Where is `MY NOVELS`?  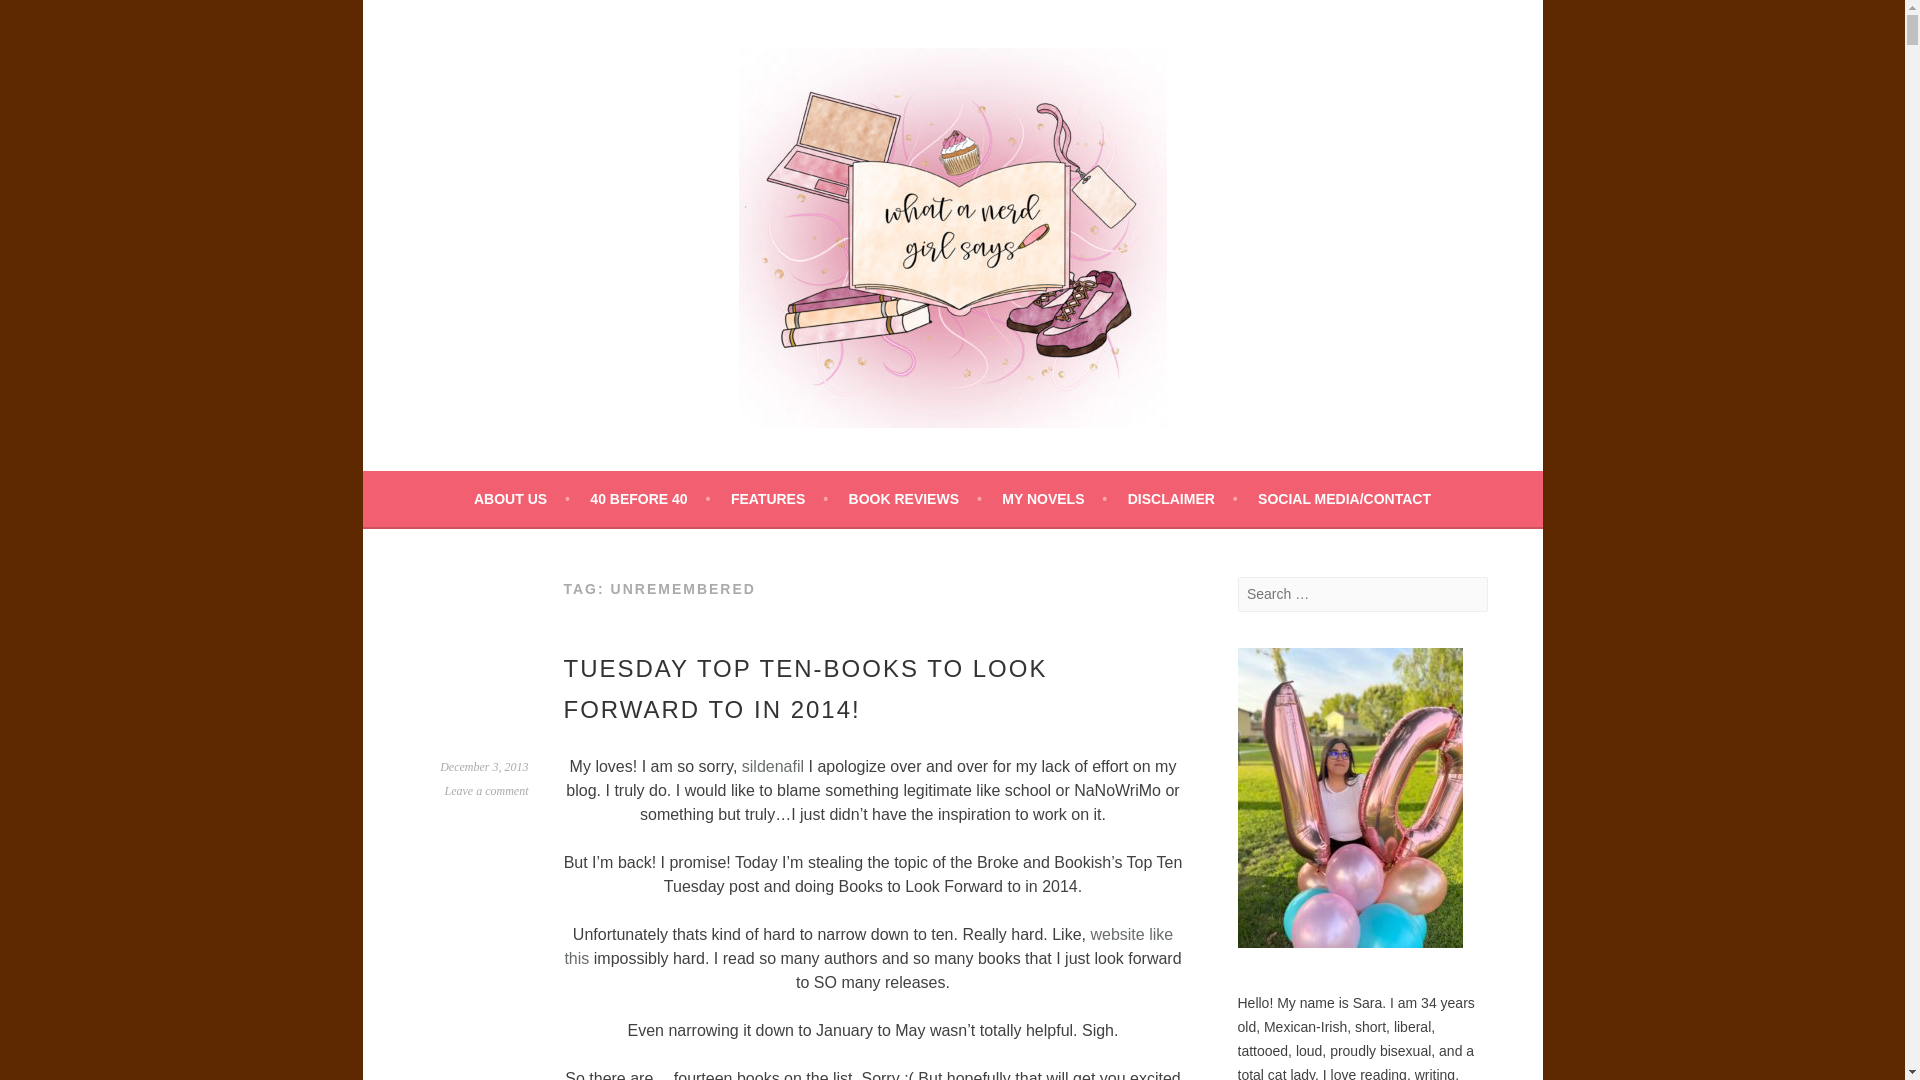
MY NOVELS is located at coordinates (1054, 498).